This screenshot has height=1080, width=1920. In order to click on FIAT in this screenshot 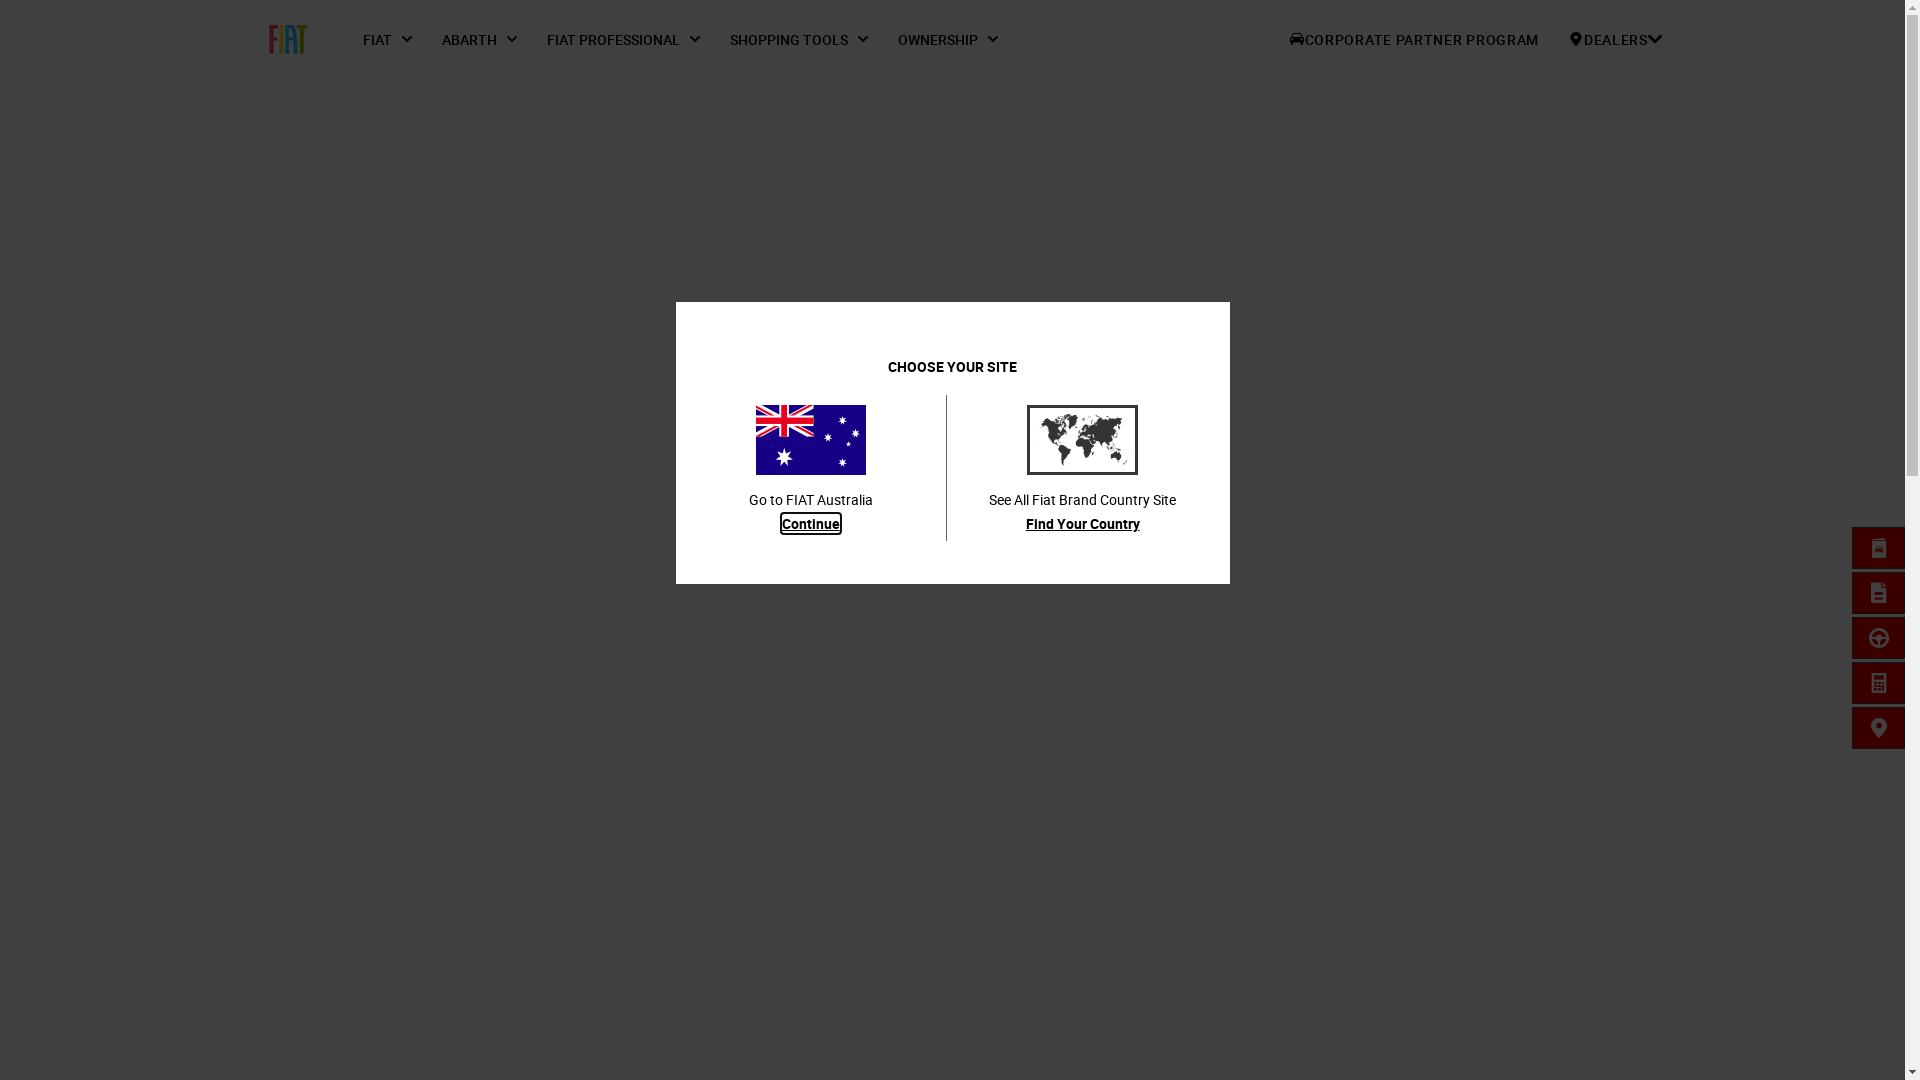, I will do `click(388, 40)`.